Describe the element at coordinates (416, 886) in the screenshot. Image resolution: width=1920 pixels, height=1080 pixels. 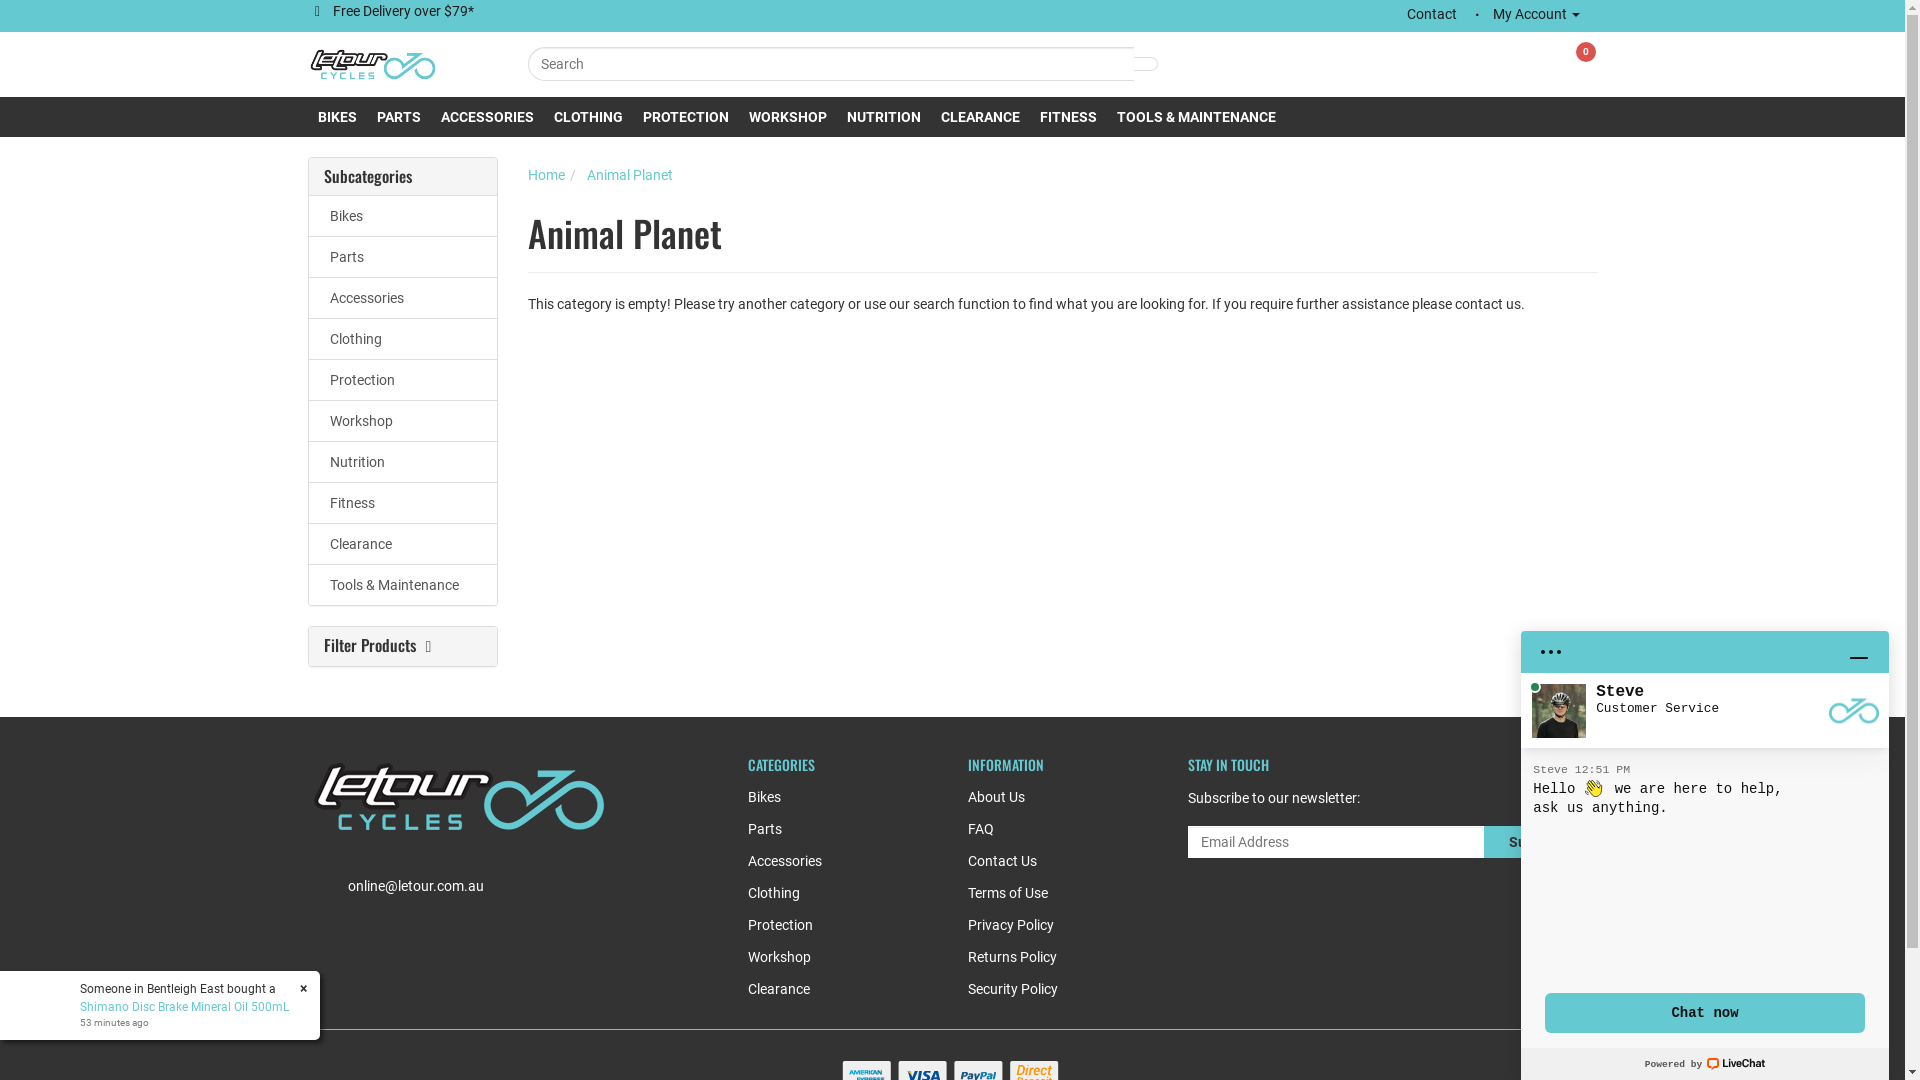
I see `online@letour.com.au` at that location.